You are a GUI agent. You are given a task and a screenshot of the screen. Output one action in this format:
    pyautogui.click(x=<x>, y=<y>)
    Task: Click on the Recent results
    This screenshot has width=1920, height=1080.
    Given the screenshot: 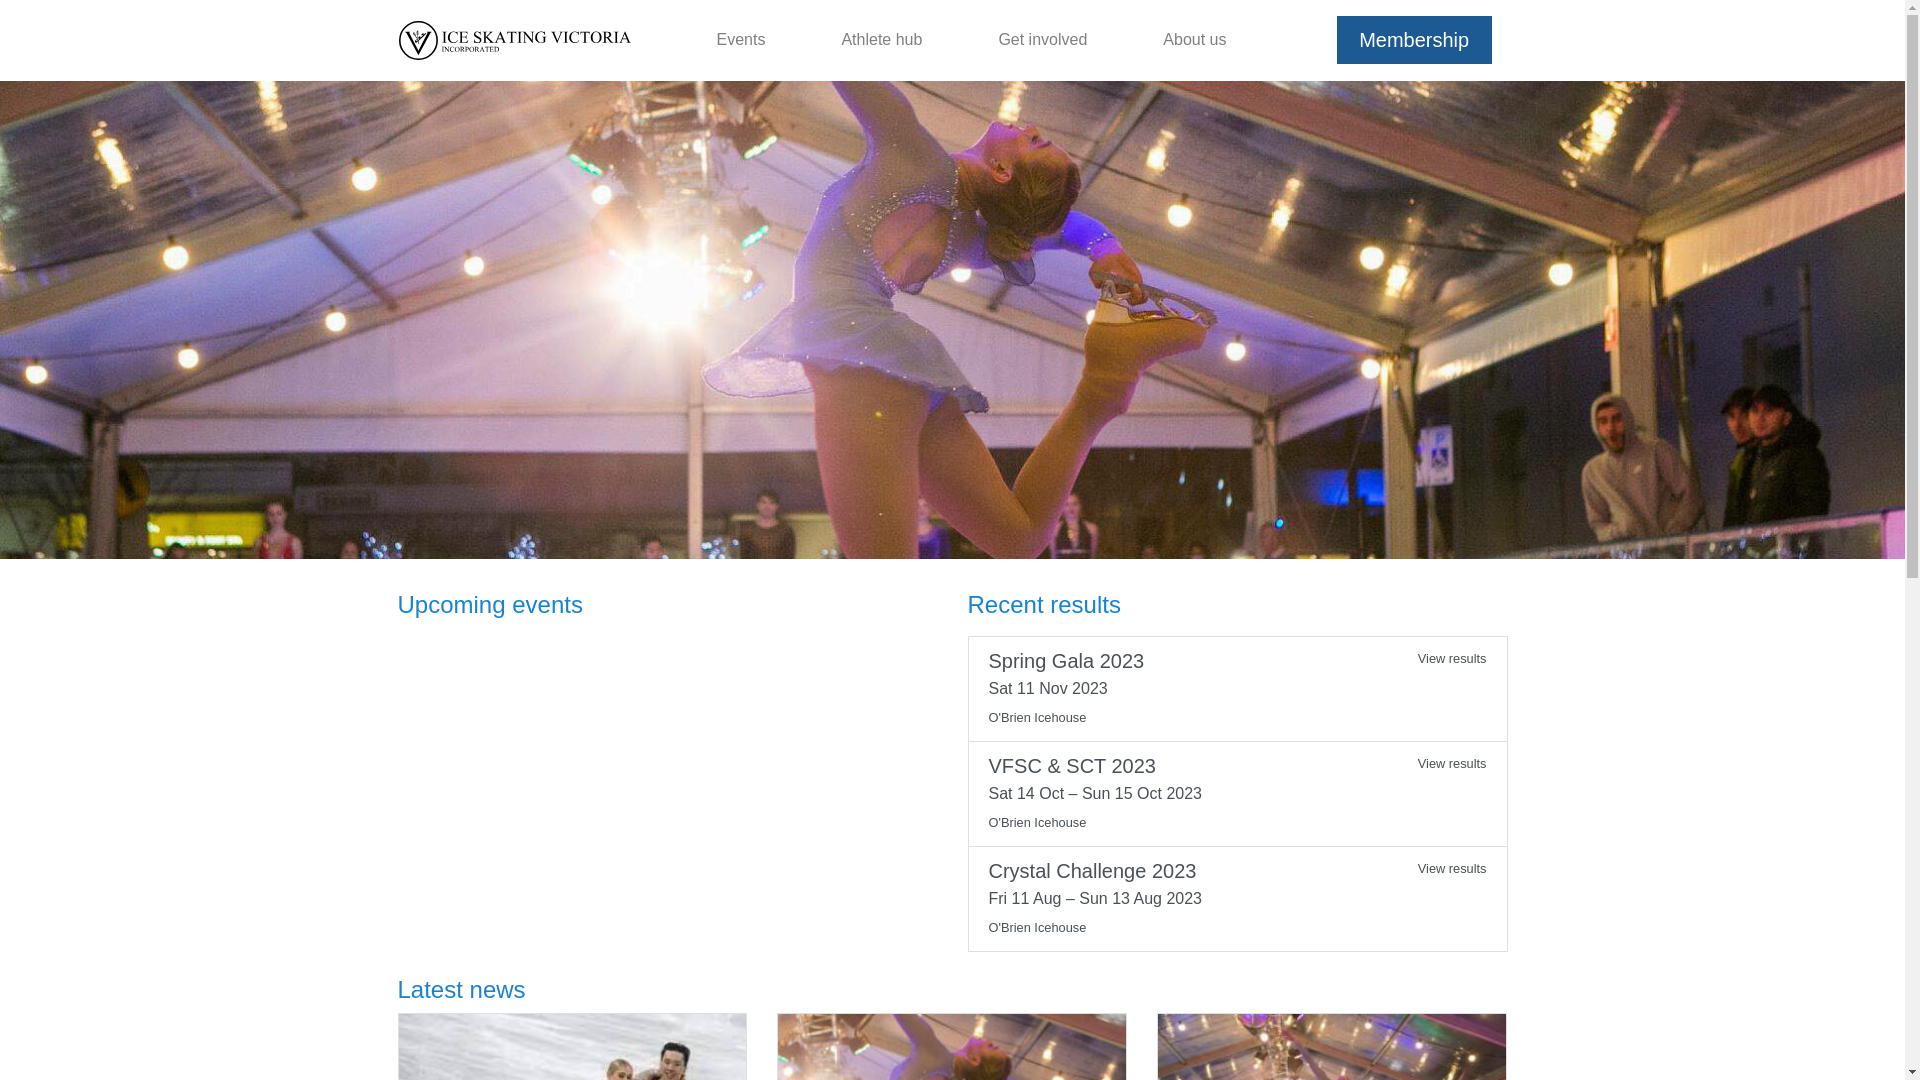 What is the action you would take?
    pyautogui.click(x=1044, y=604)
    